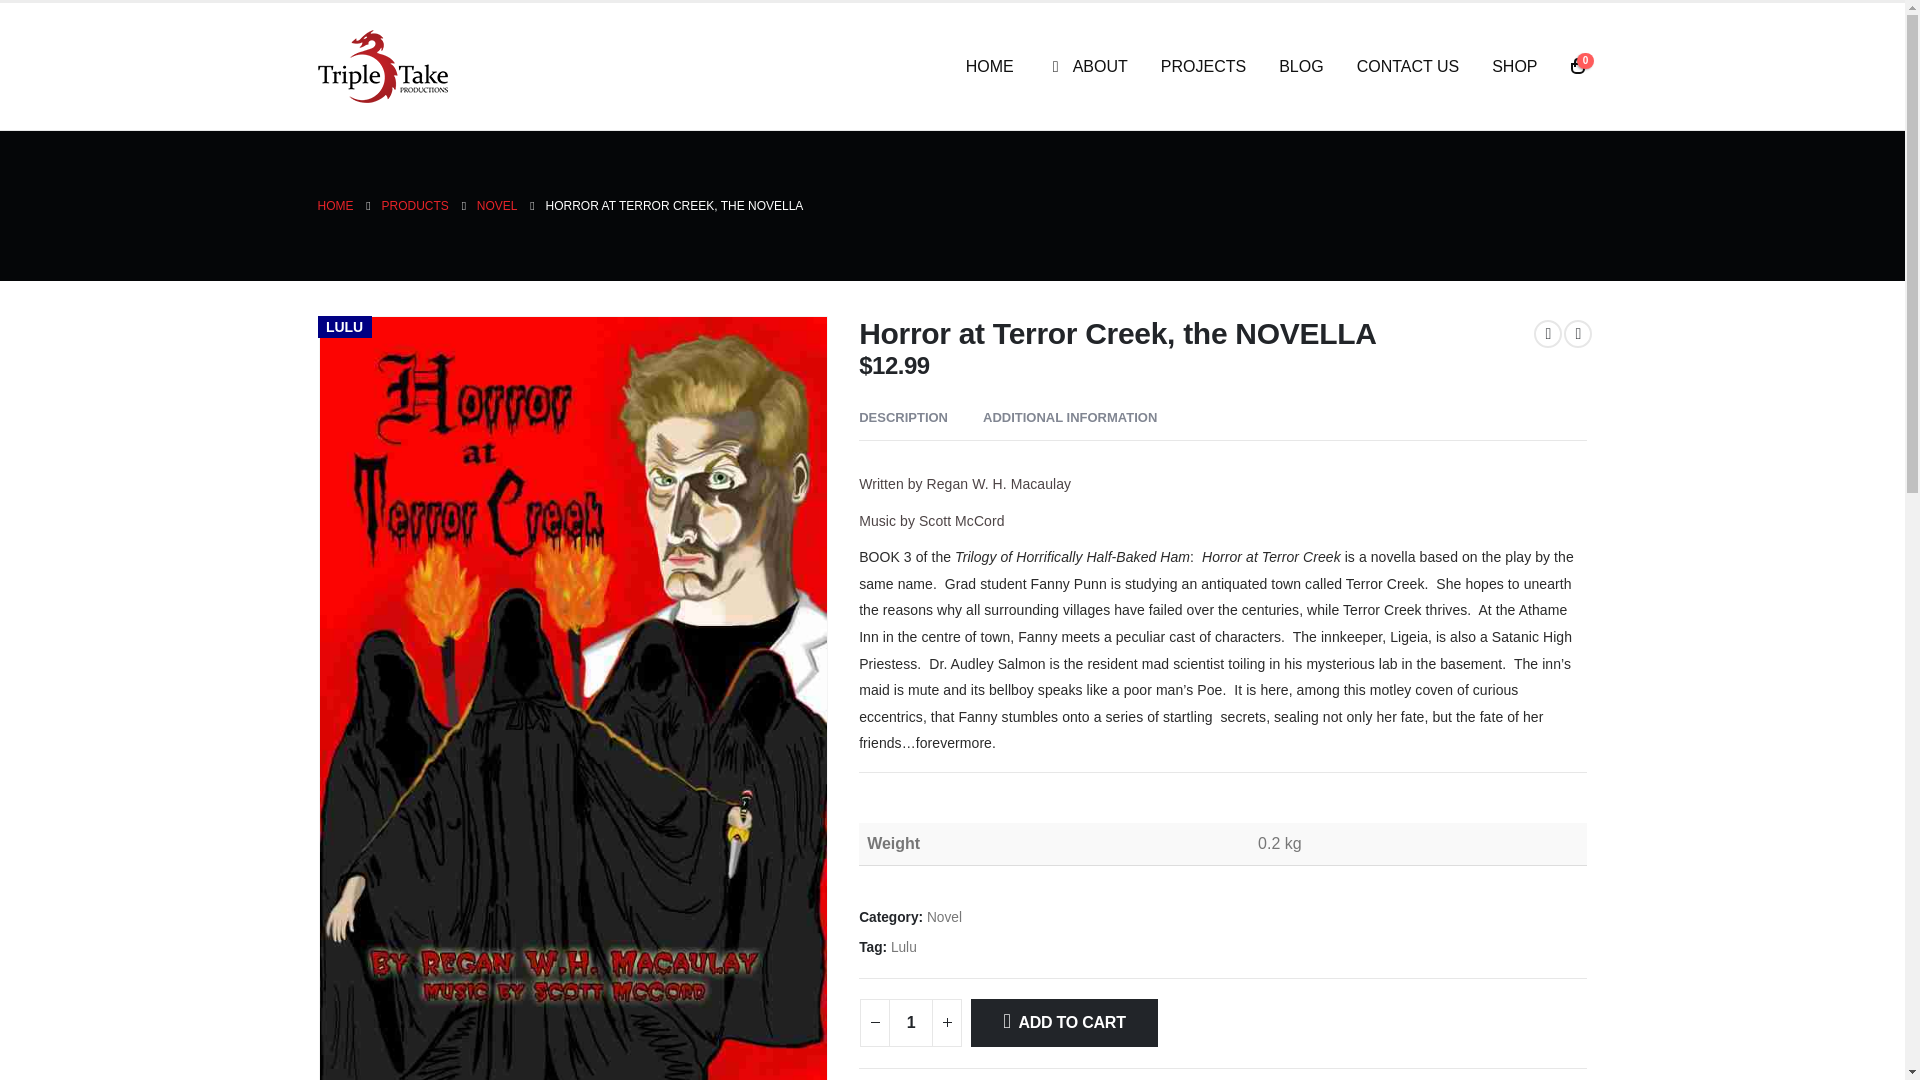 Image resolution: width=1920 pixels, height=1080 pixels. I want to click on Triple Take Productions - , so click(382, 66).